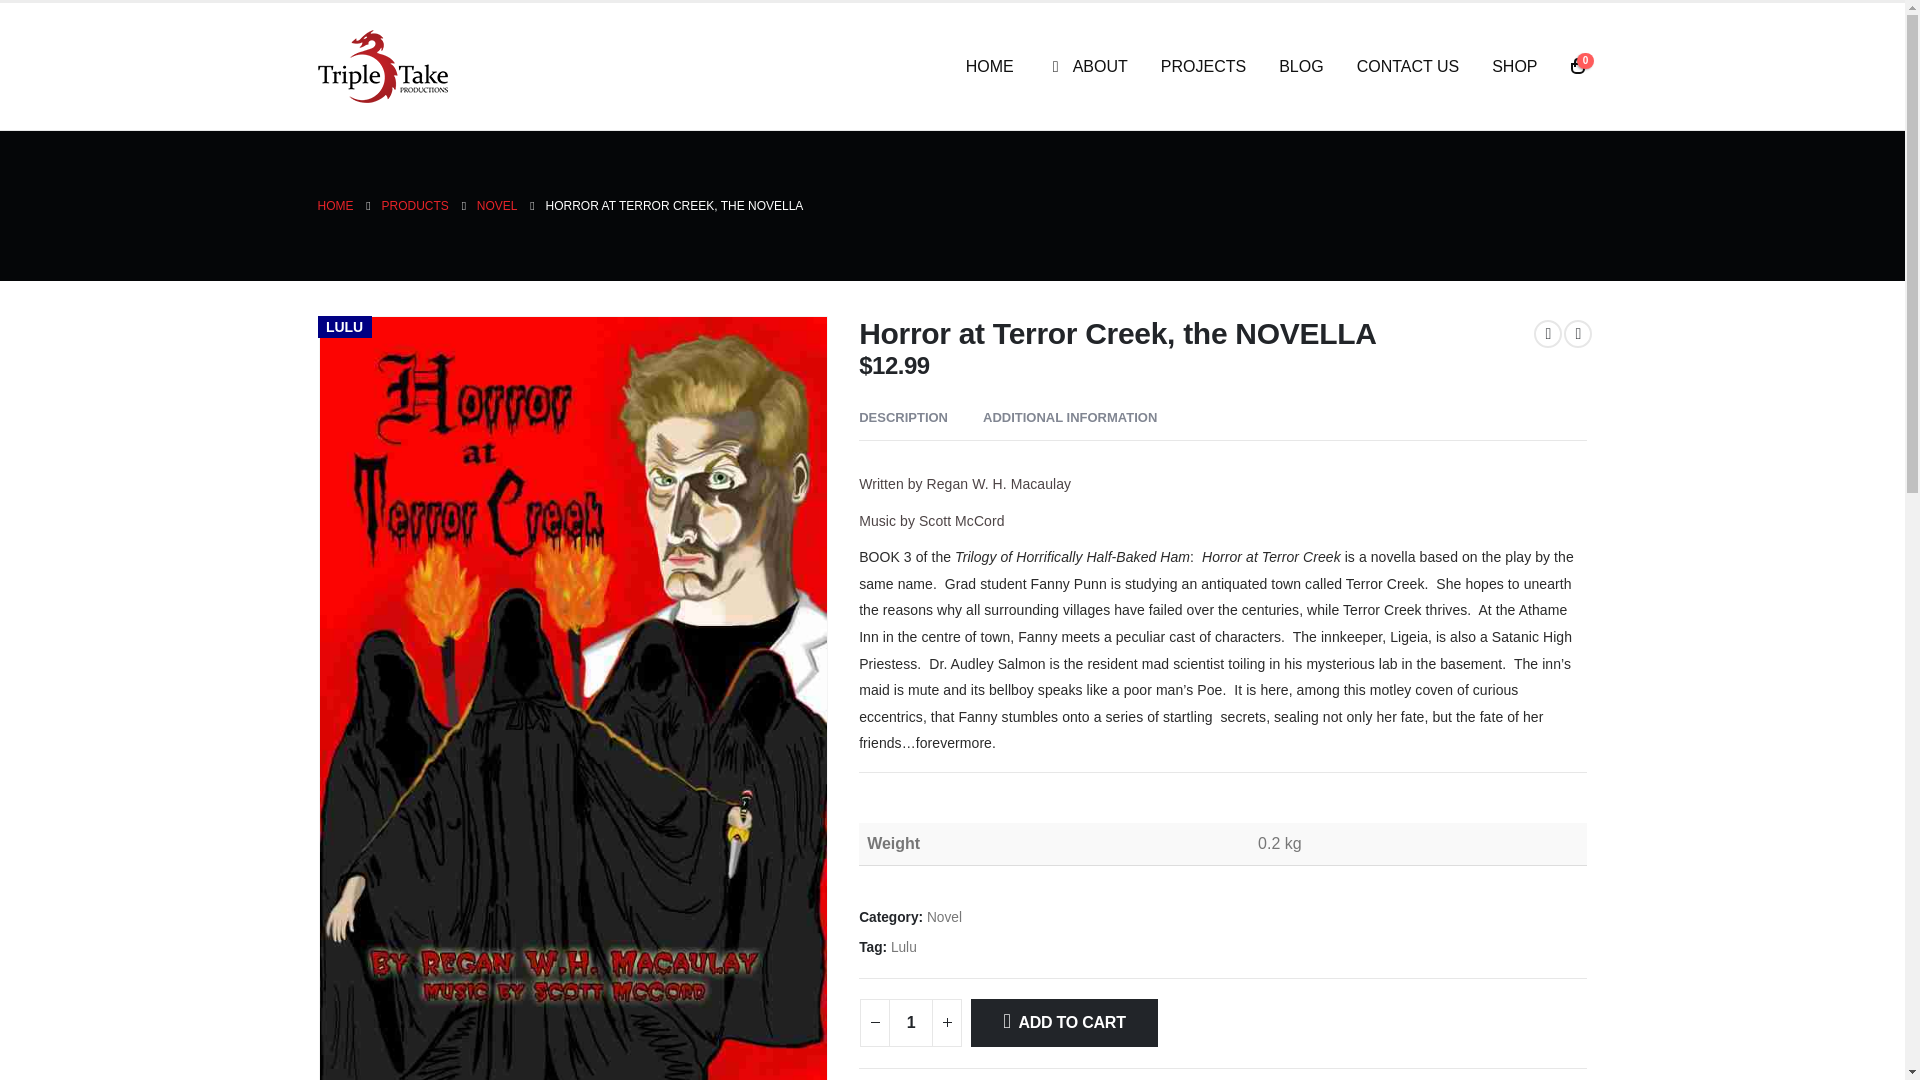 Image resolution: width=1920 pixels, height=1080 pixels. I want to click on Triple Take Productions - , so click(382, 66).